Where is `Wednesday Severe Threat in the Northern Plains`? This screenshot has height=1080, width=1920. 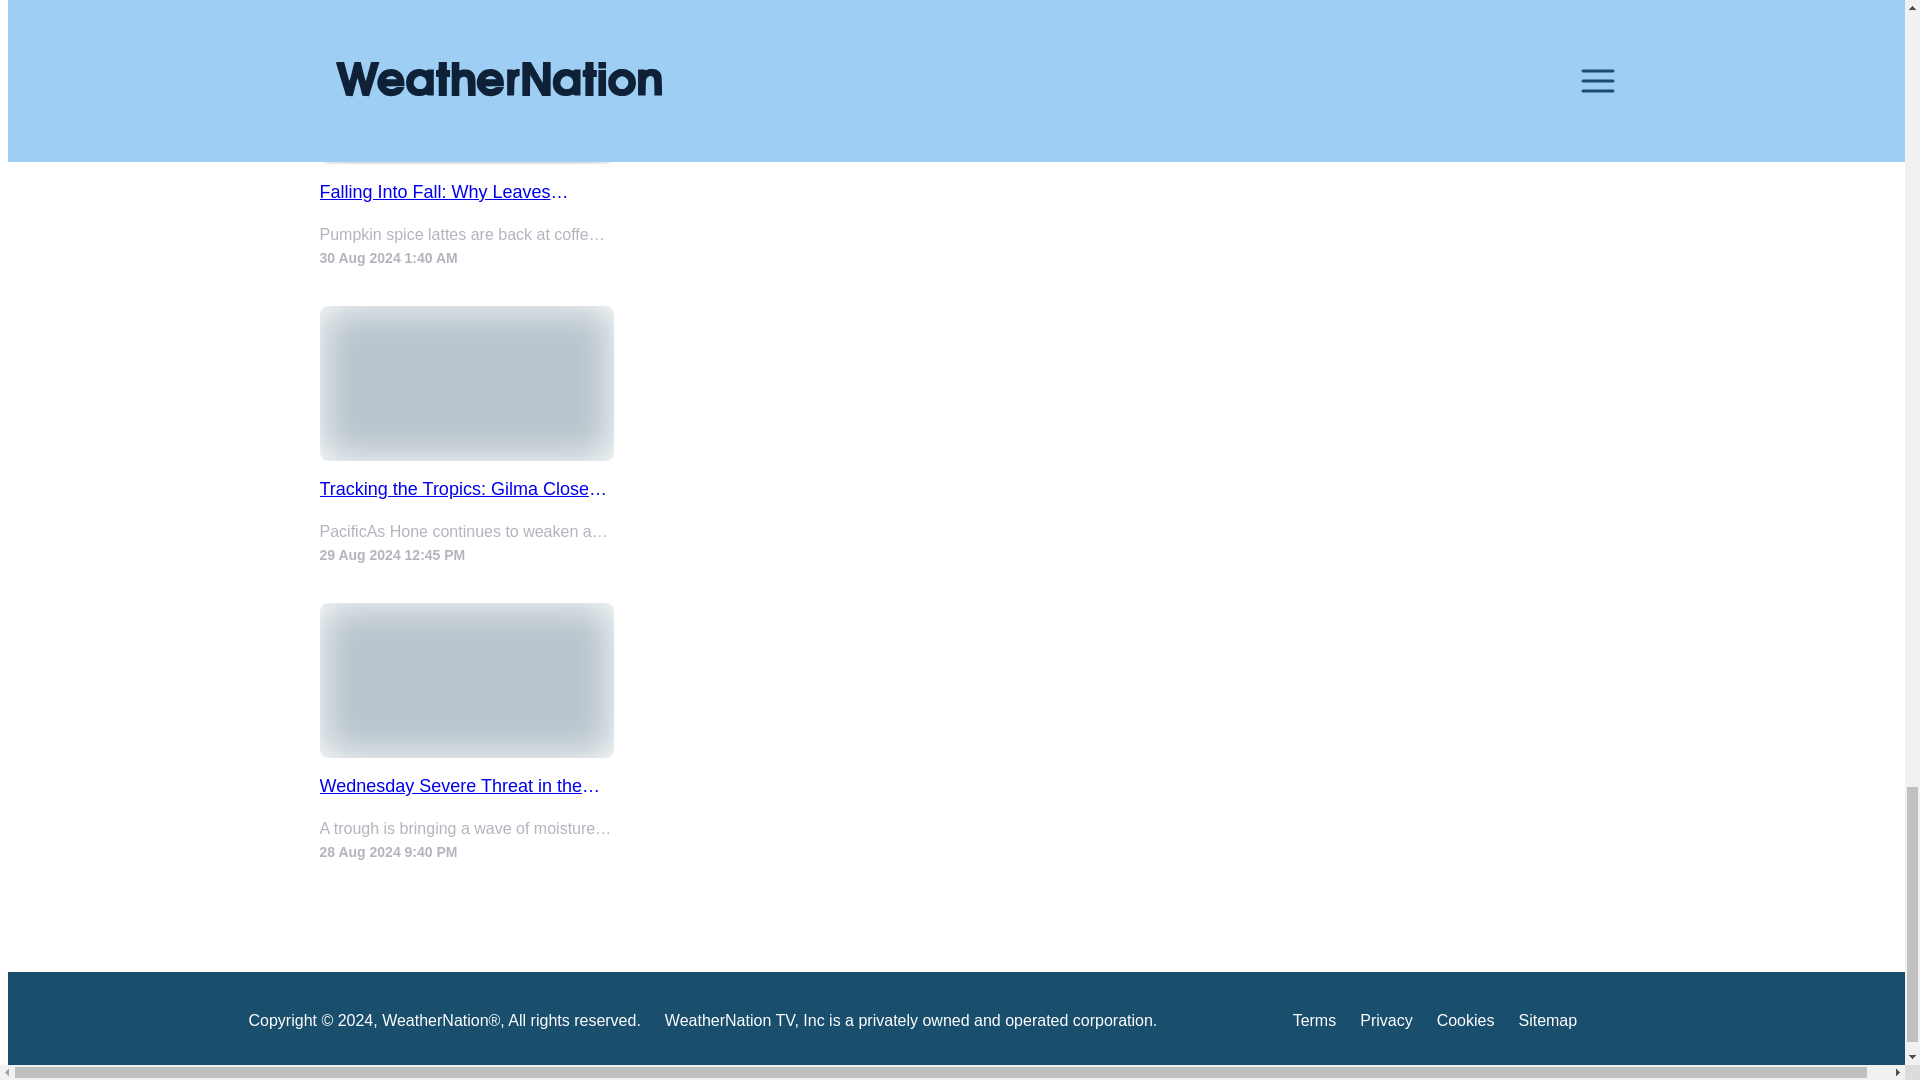
Wednesday Severe Threat in the Northern Plains is located at coordinates (467, 786).